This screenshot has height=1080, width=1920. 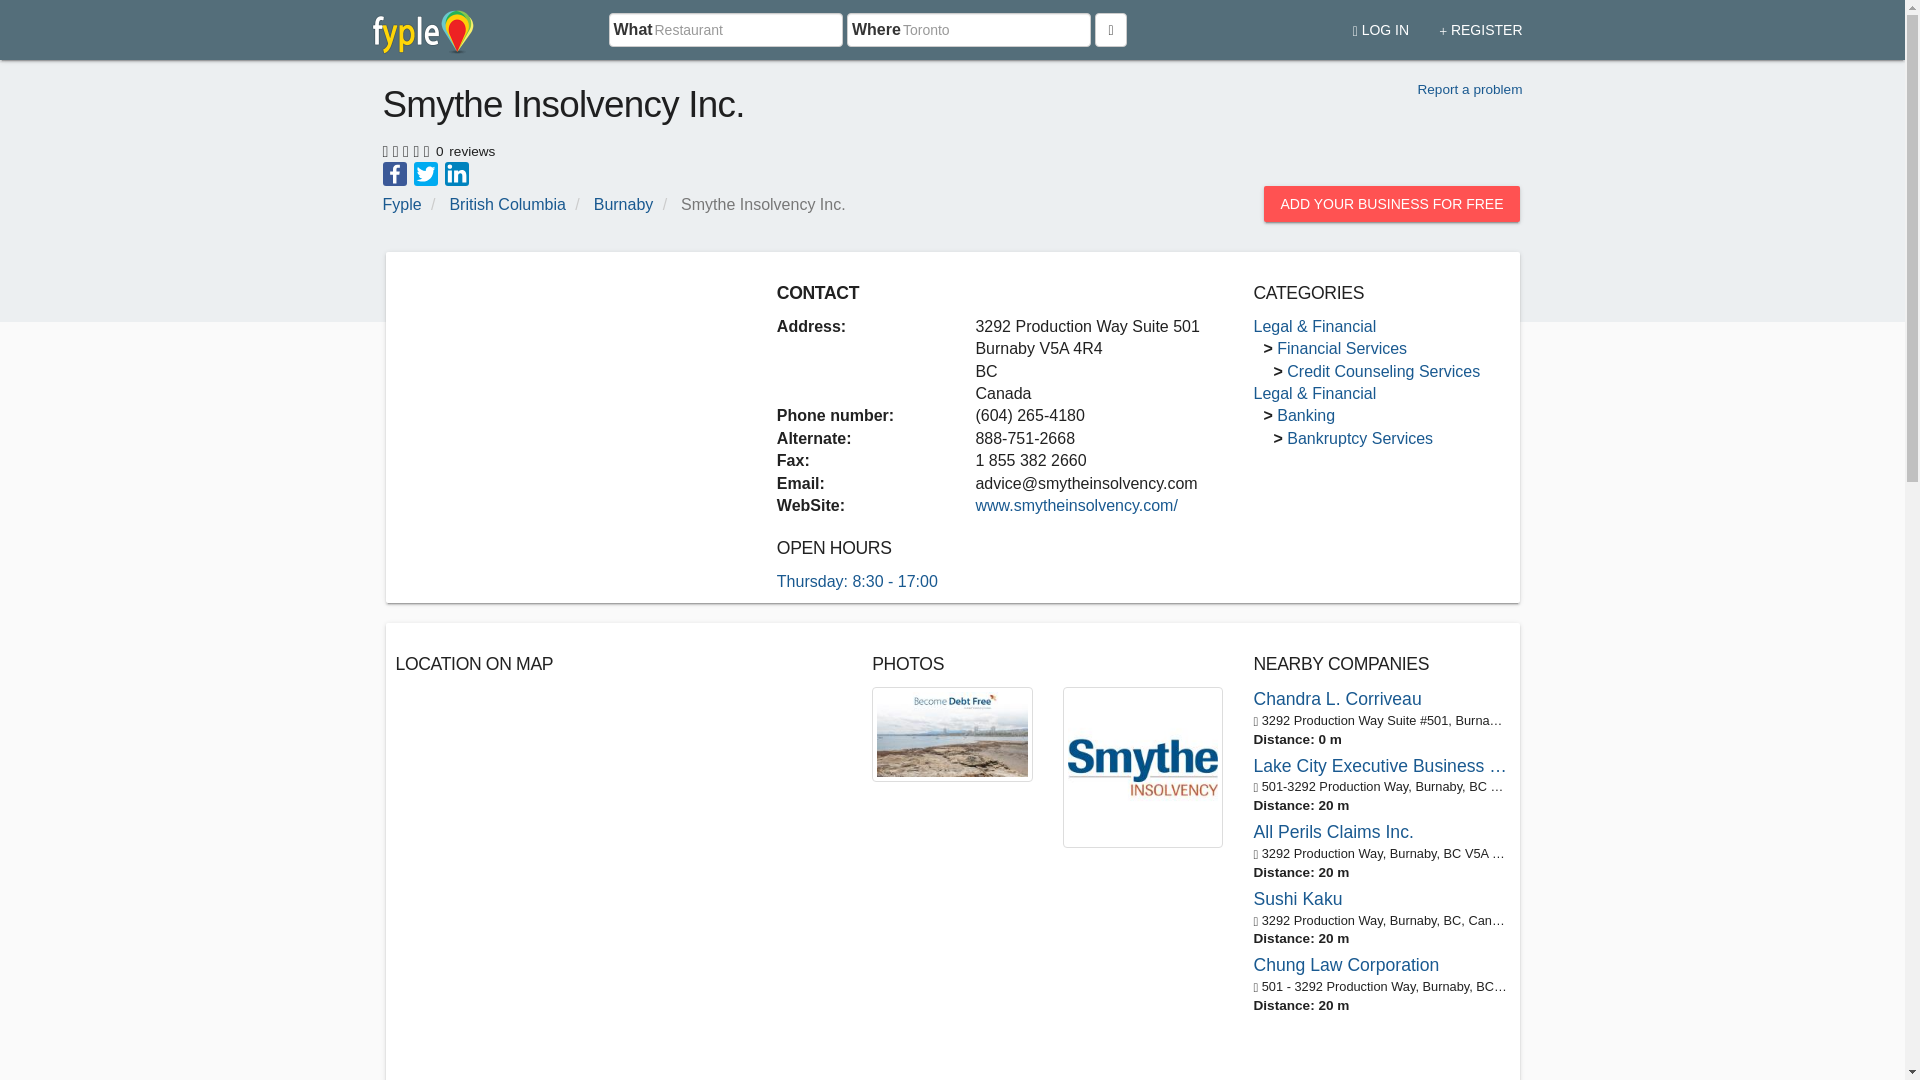 What do you see at coordinates (563, 402) in the screenshot?
I see `Advertisement` at bounding box center [563, 402].